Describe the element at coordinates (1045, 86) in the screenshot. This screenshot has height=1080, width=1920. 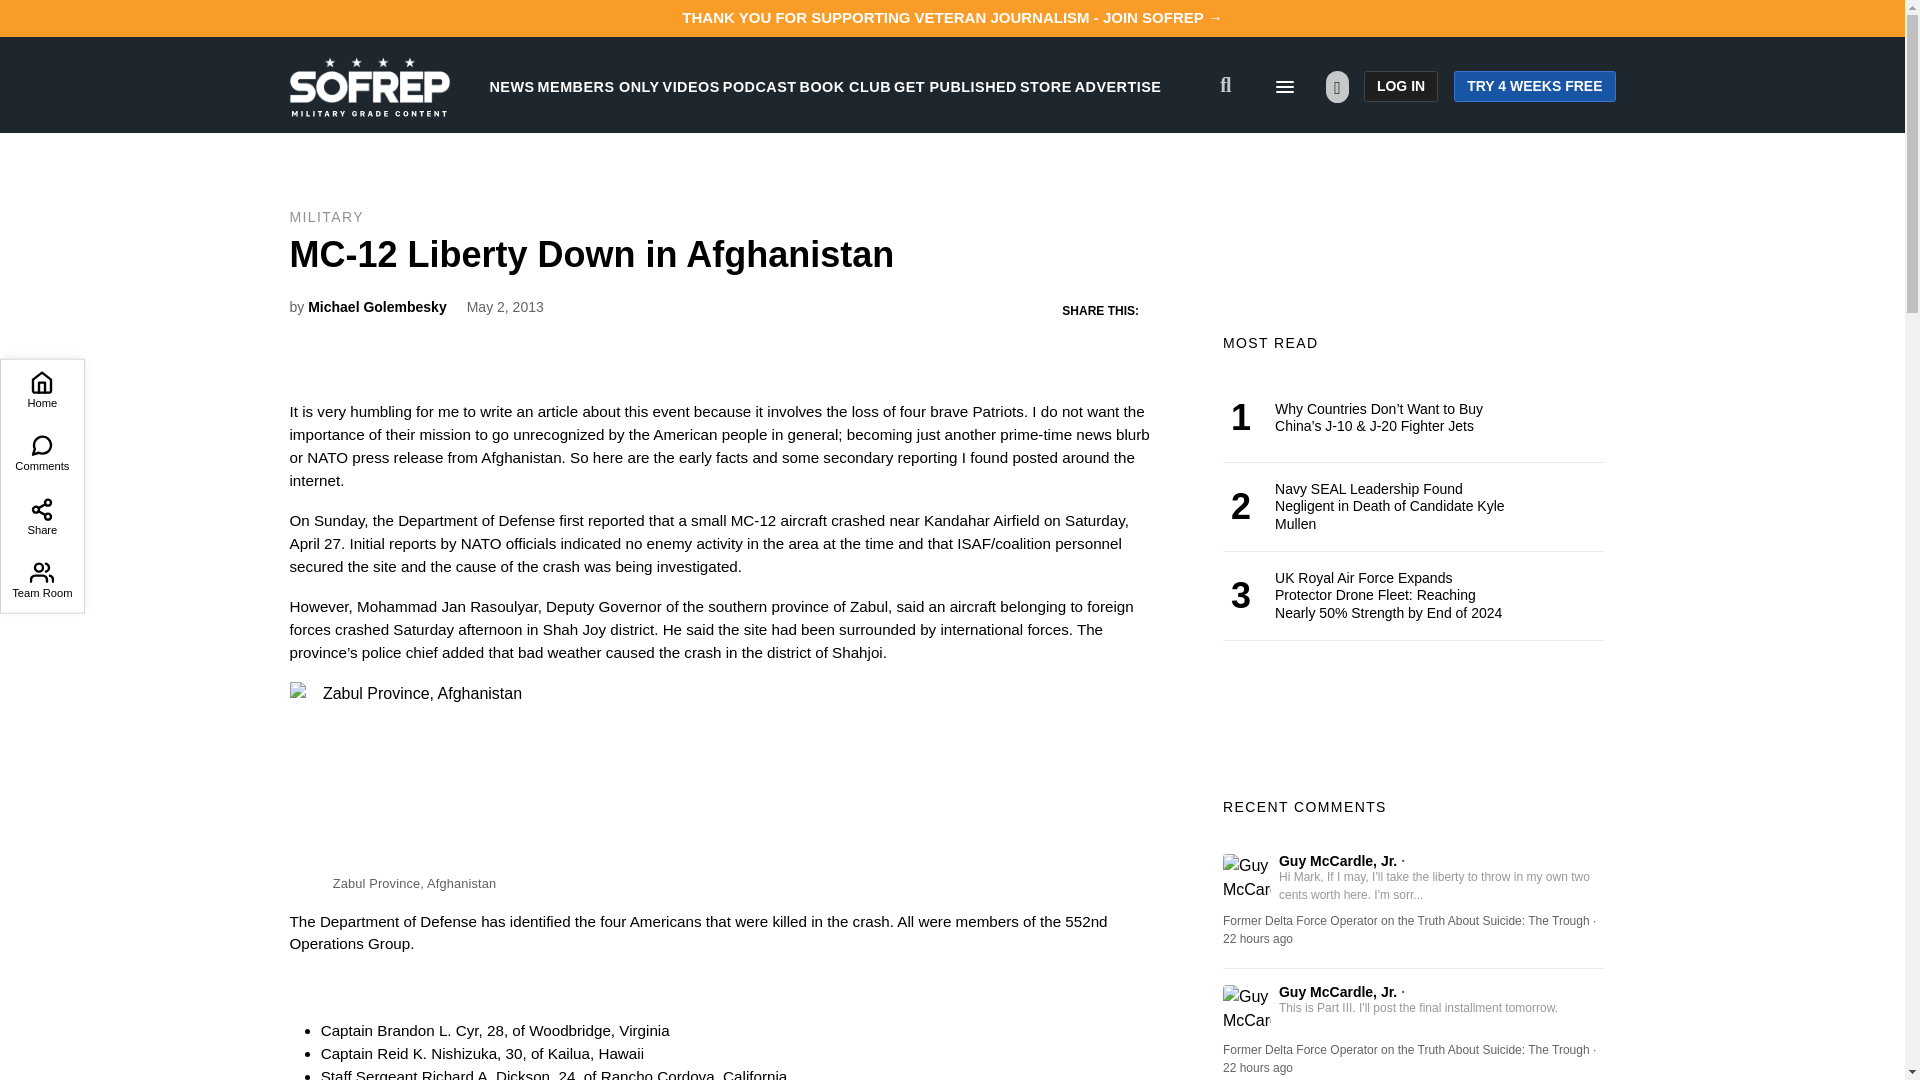
I see `STORE` at that location.